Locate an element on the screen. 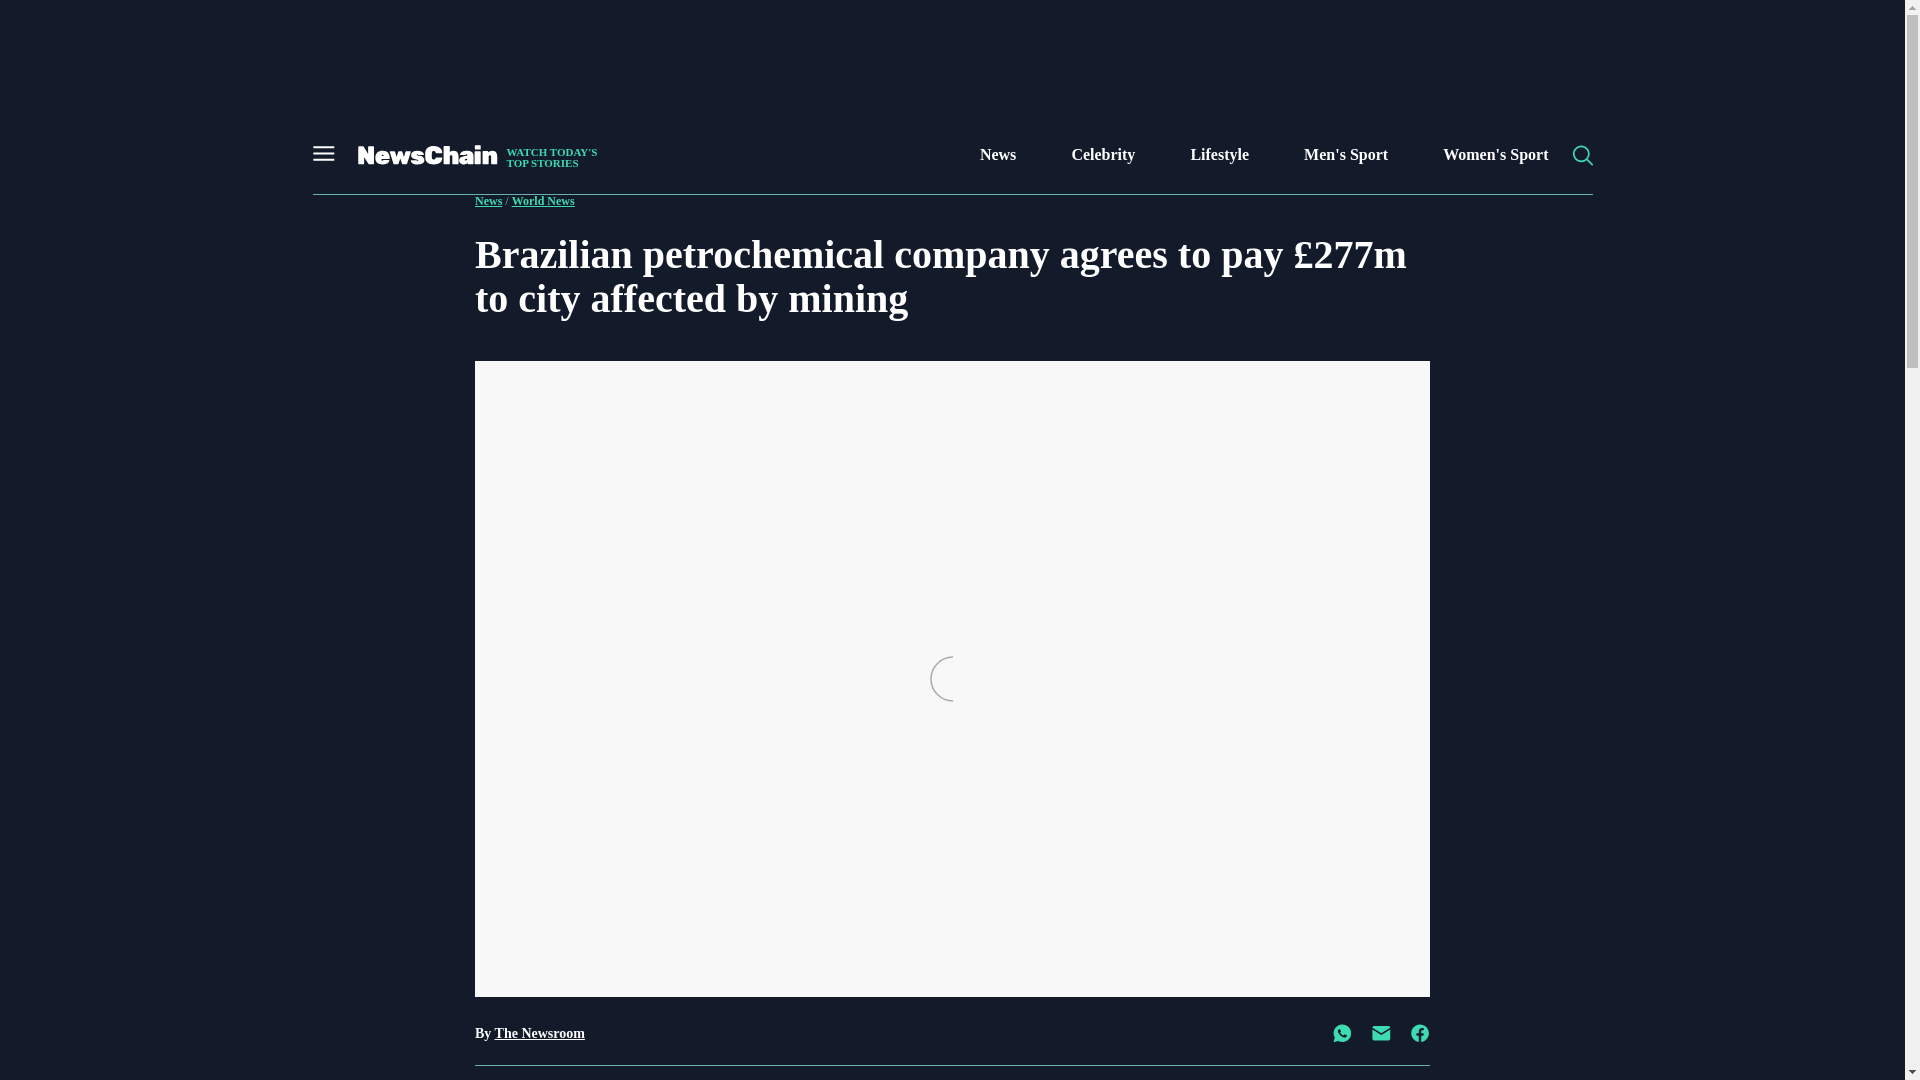 This screenshot has width=1920, height=1080. News is located at coordinates (488, 201).